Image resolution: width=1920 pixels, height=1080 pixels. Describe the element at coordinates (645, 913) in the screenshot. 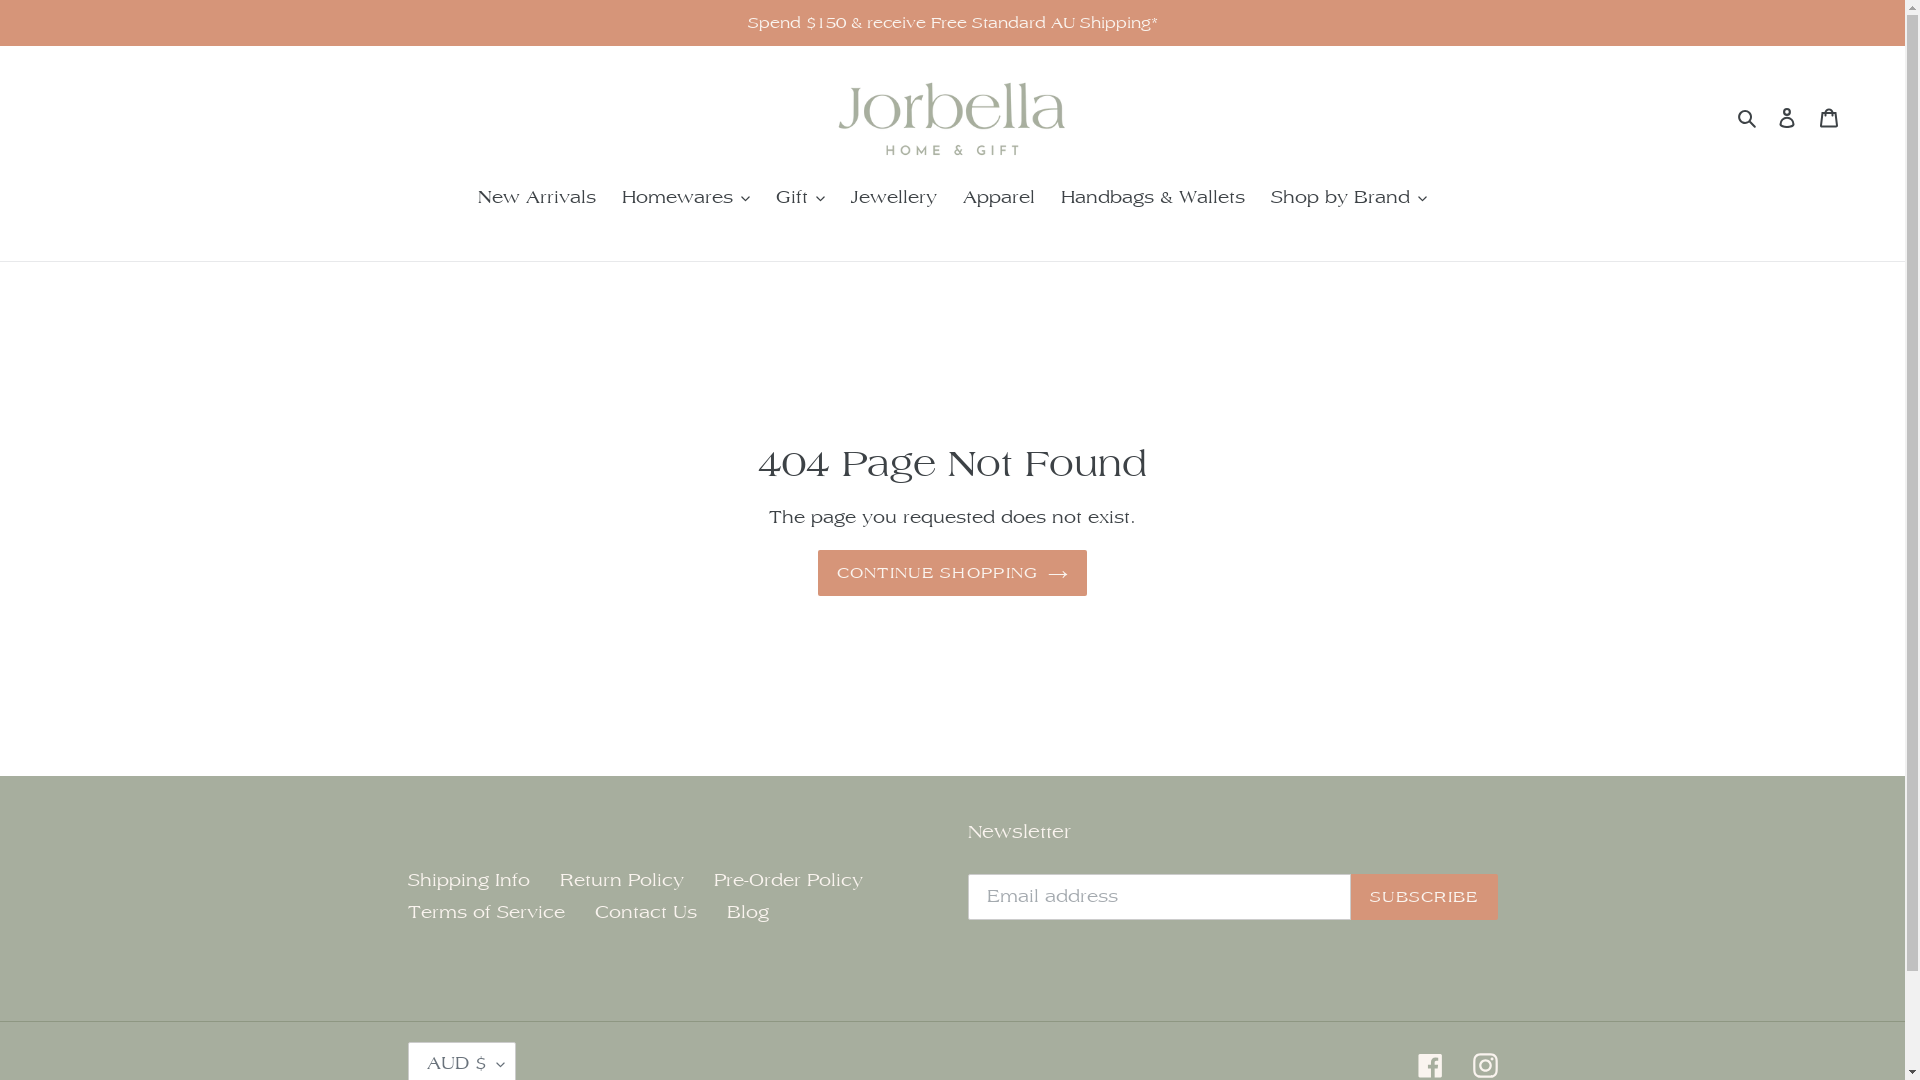

I see `Contact Us` at that location.